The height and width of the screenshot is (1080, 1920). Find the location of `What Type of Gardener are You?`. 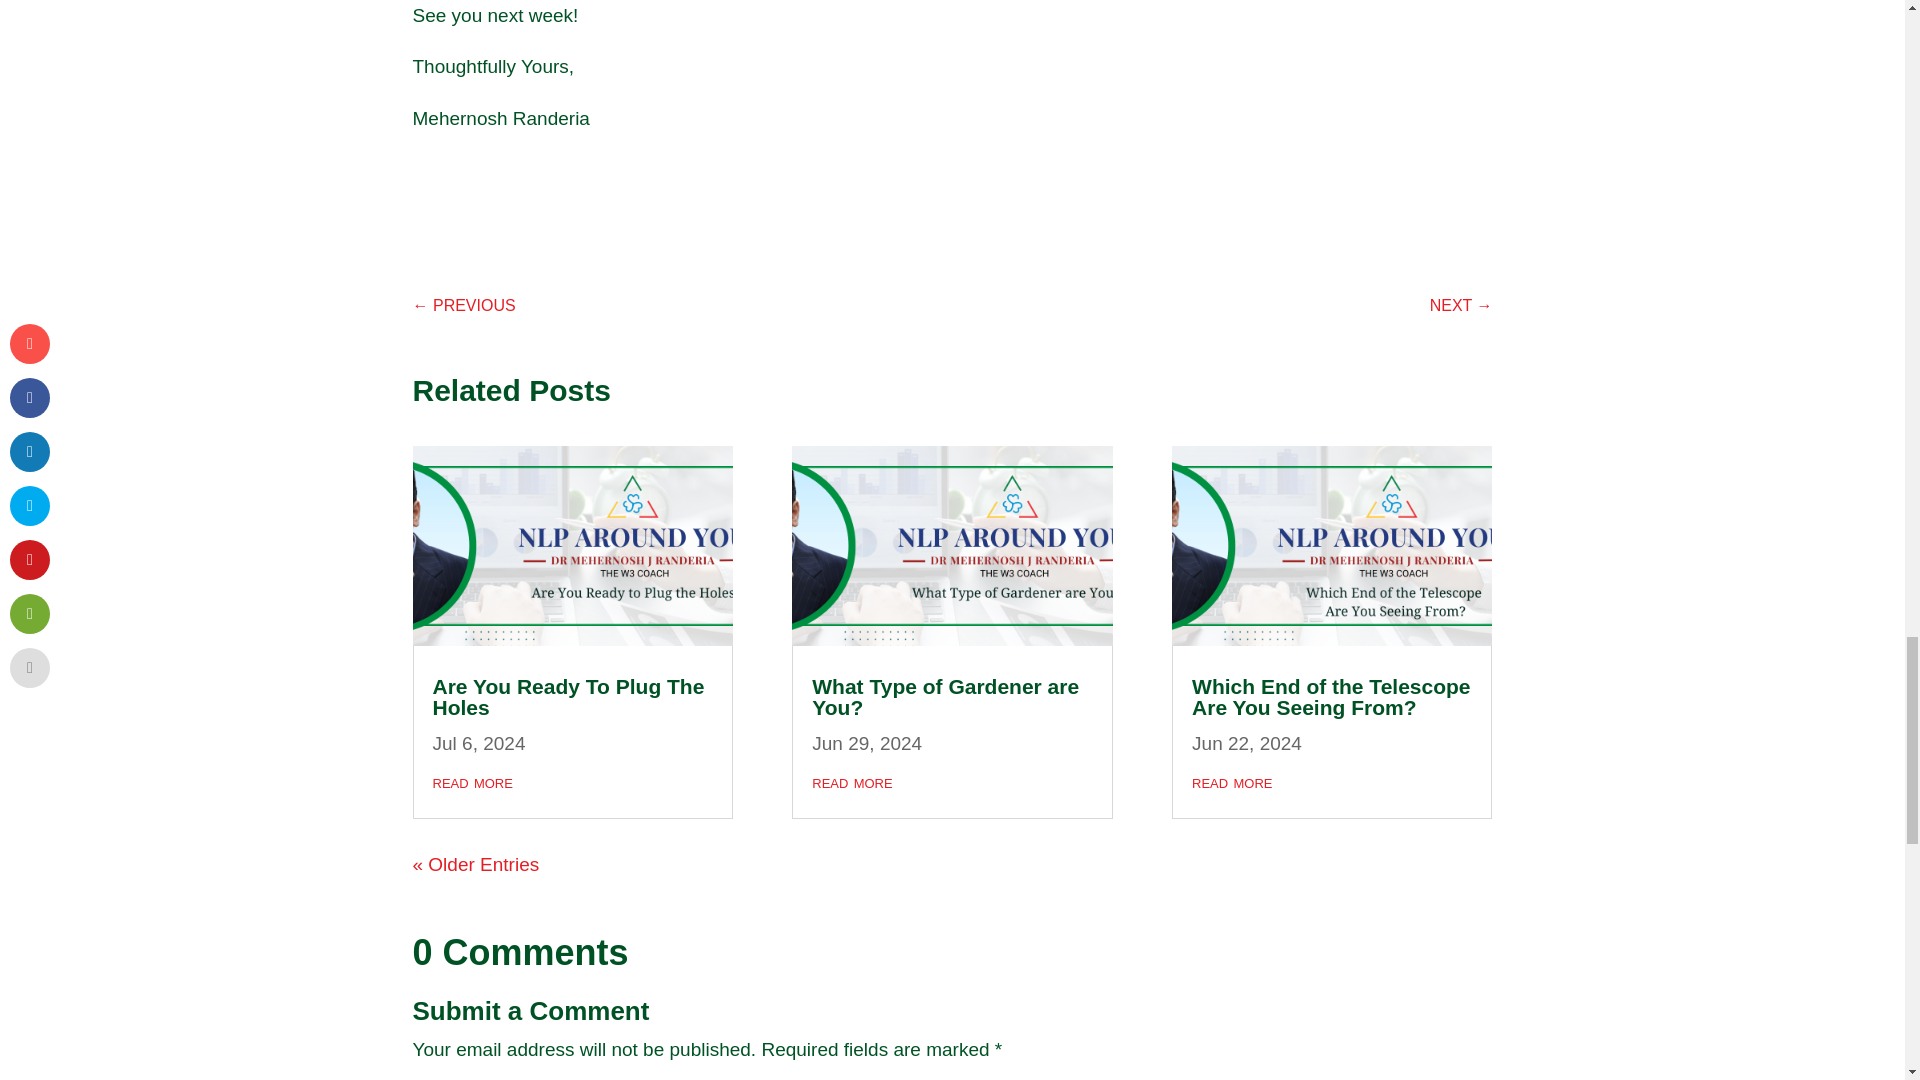

What Type of Gardener are You? is located at coordinates (946, 697).